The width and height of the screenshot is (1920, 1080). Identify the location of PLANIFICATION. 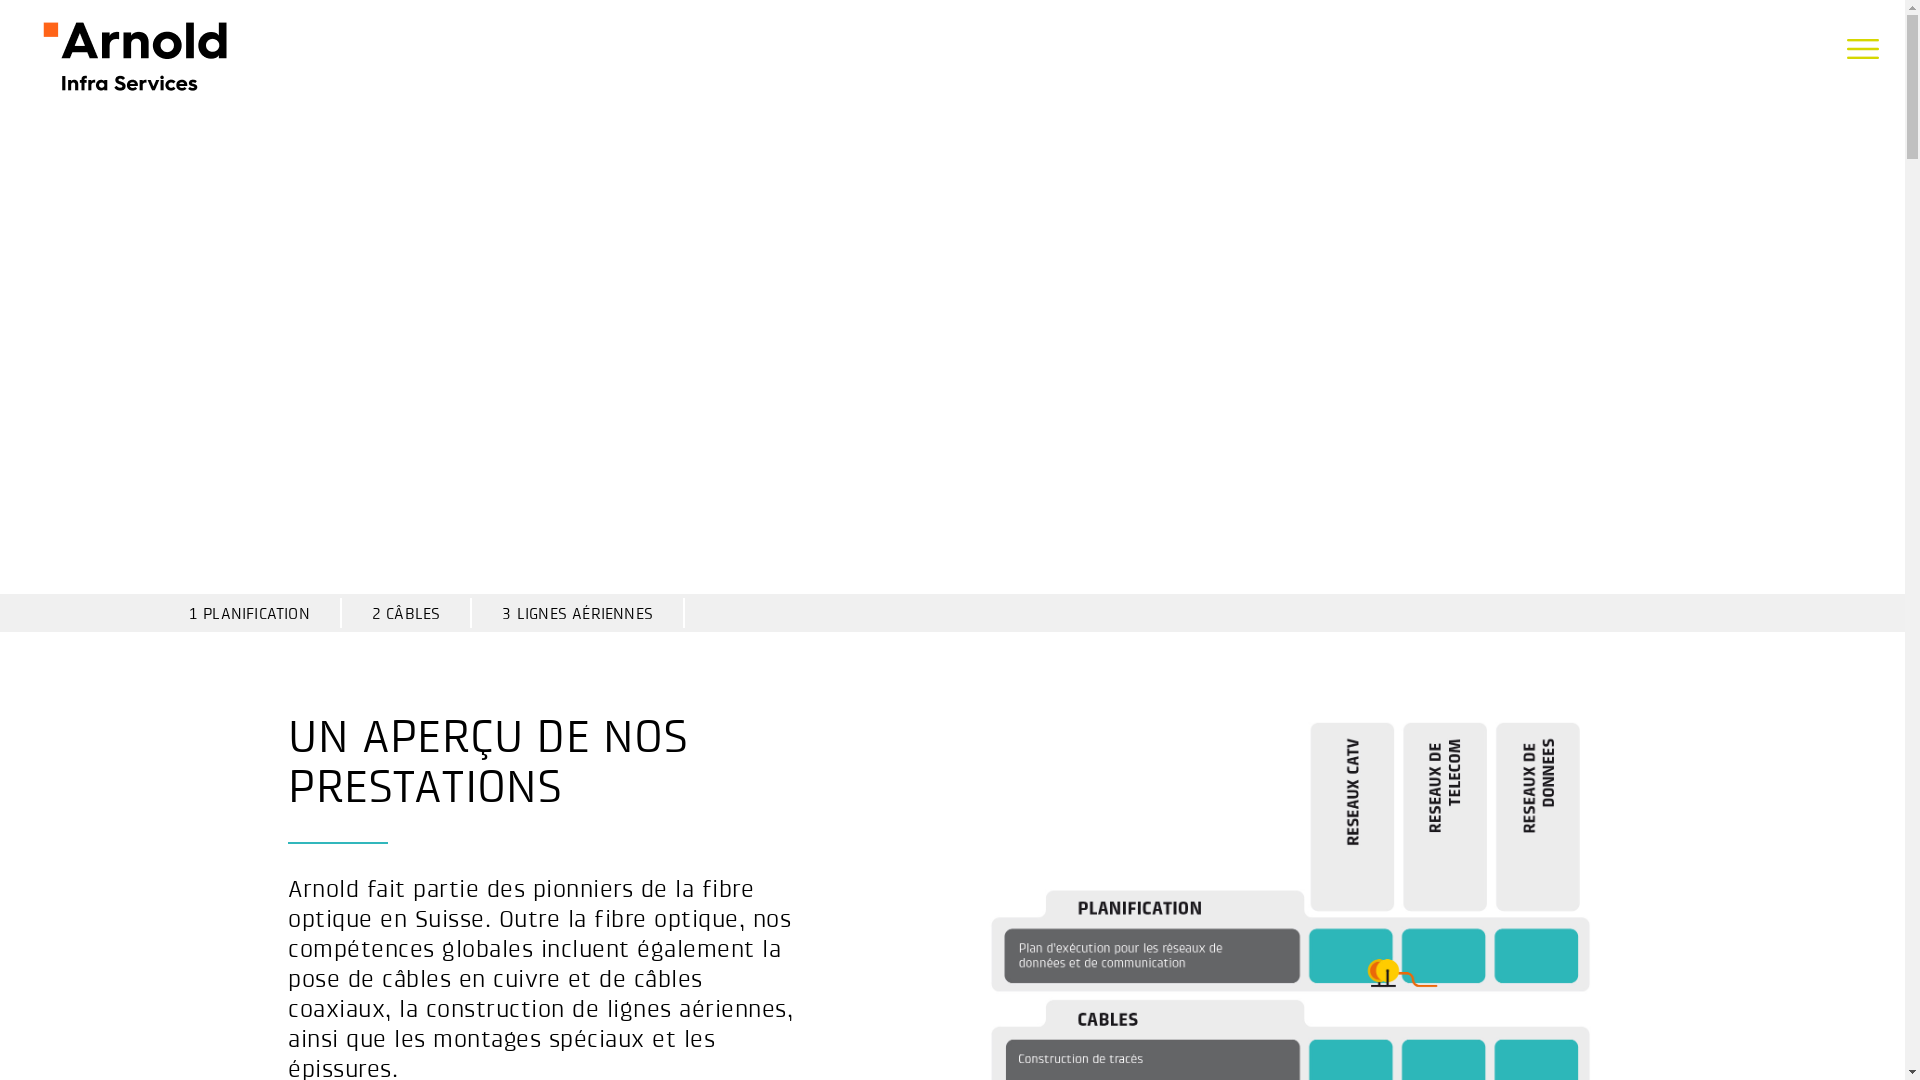
(256, 614).